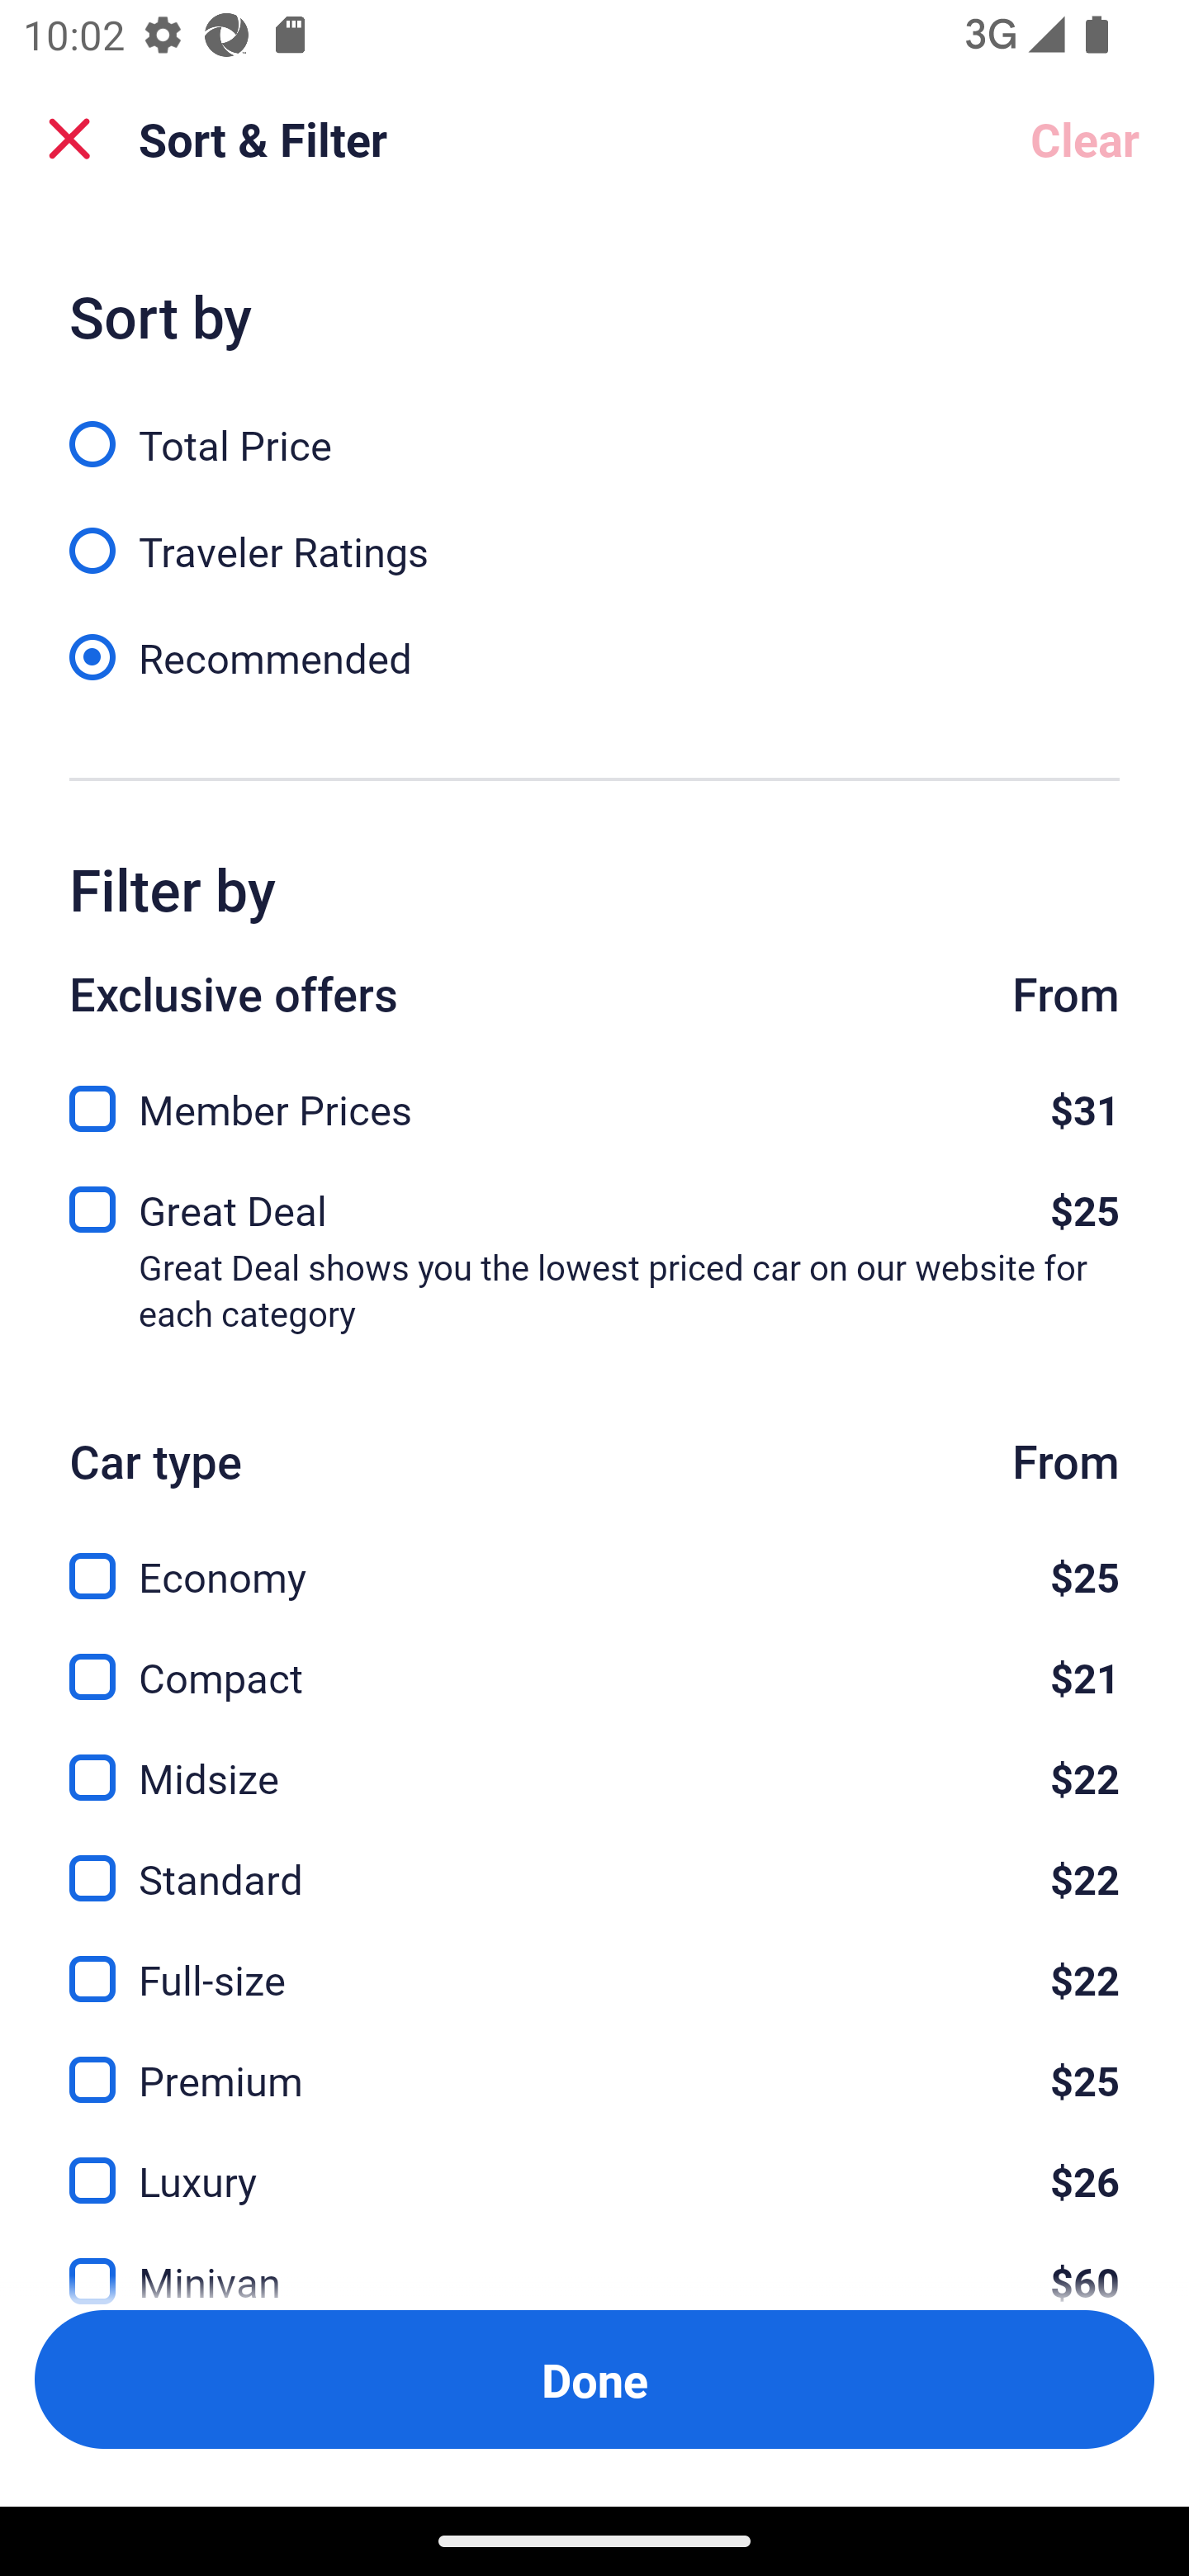  I want to click on Apply and close Sort and Filter Done, so click(594, 2379).